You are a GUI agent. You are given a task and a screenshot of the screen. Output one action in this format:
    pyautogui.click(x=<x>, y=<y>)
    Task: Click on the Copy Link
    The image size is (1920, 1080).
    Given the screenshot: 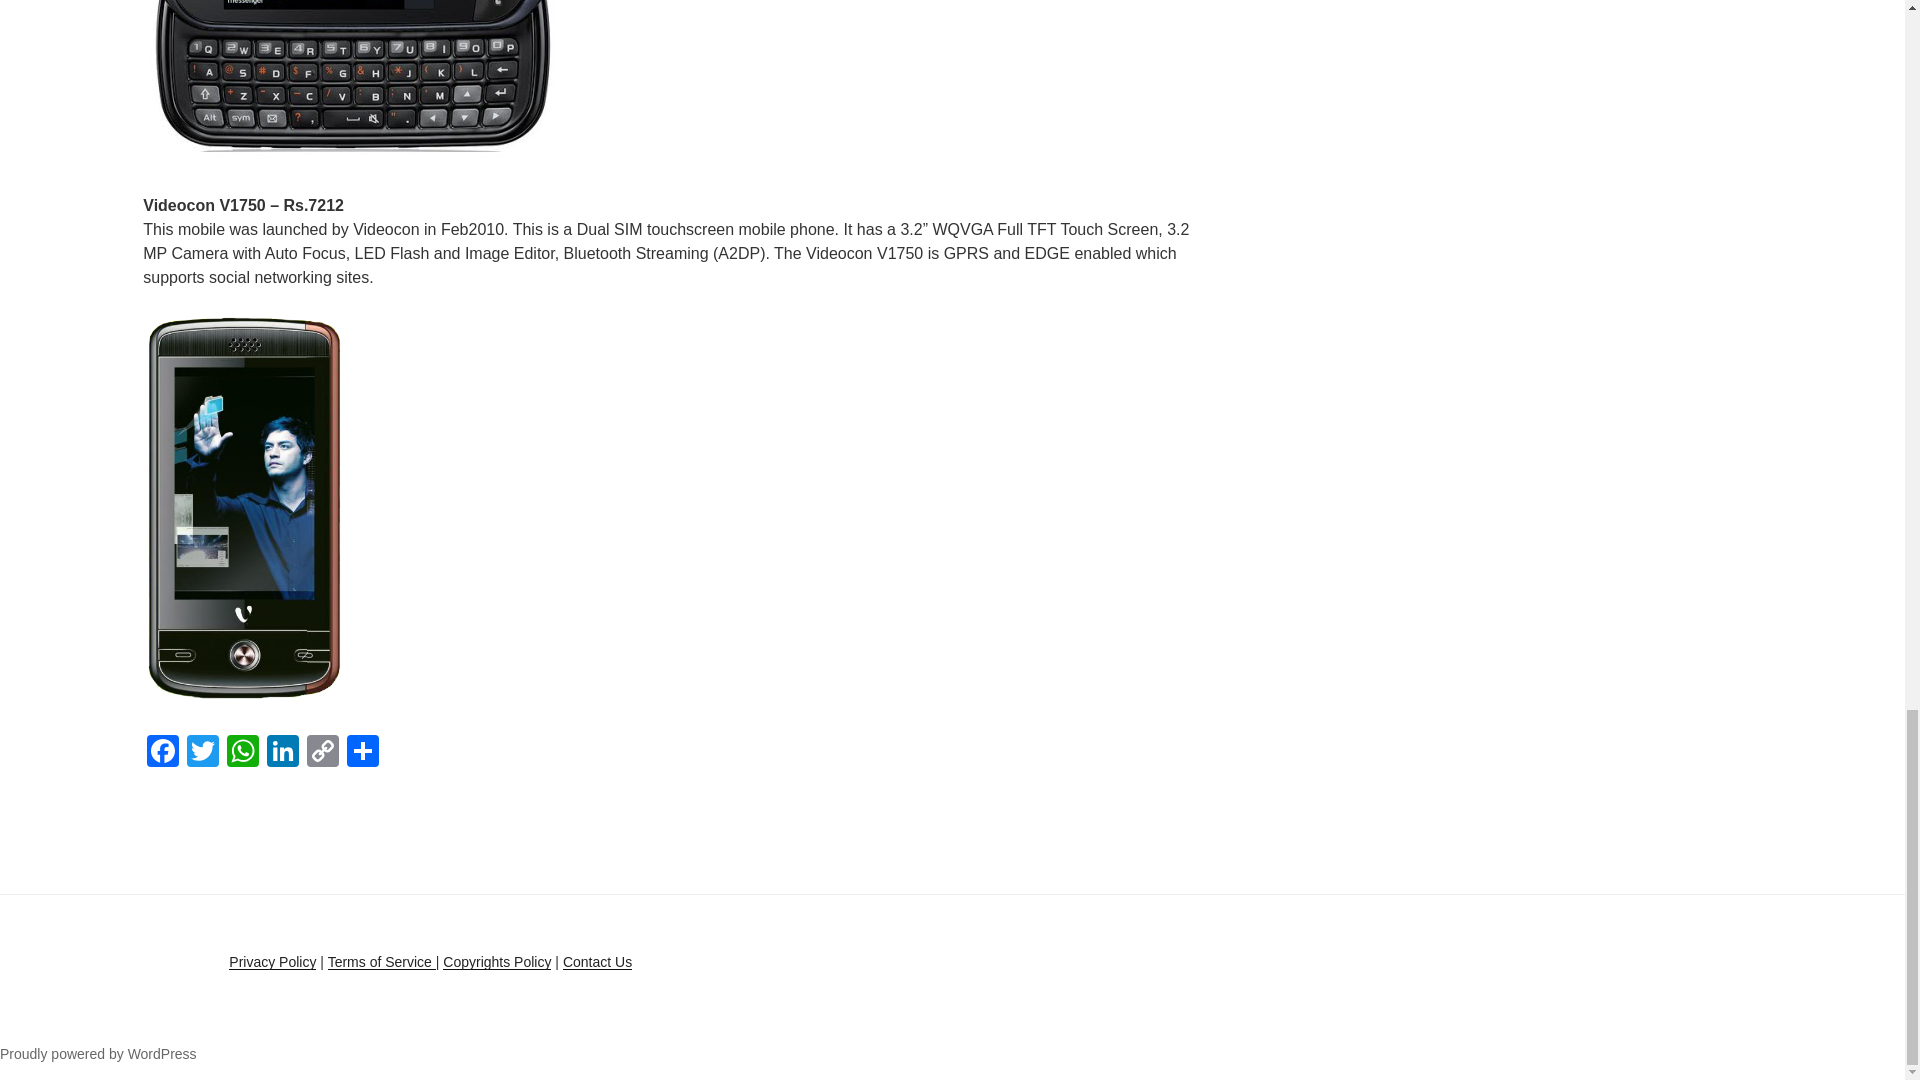 What is the action you would take?
    pyautogui.click(x=323, y=754)
    